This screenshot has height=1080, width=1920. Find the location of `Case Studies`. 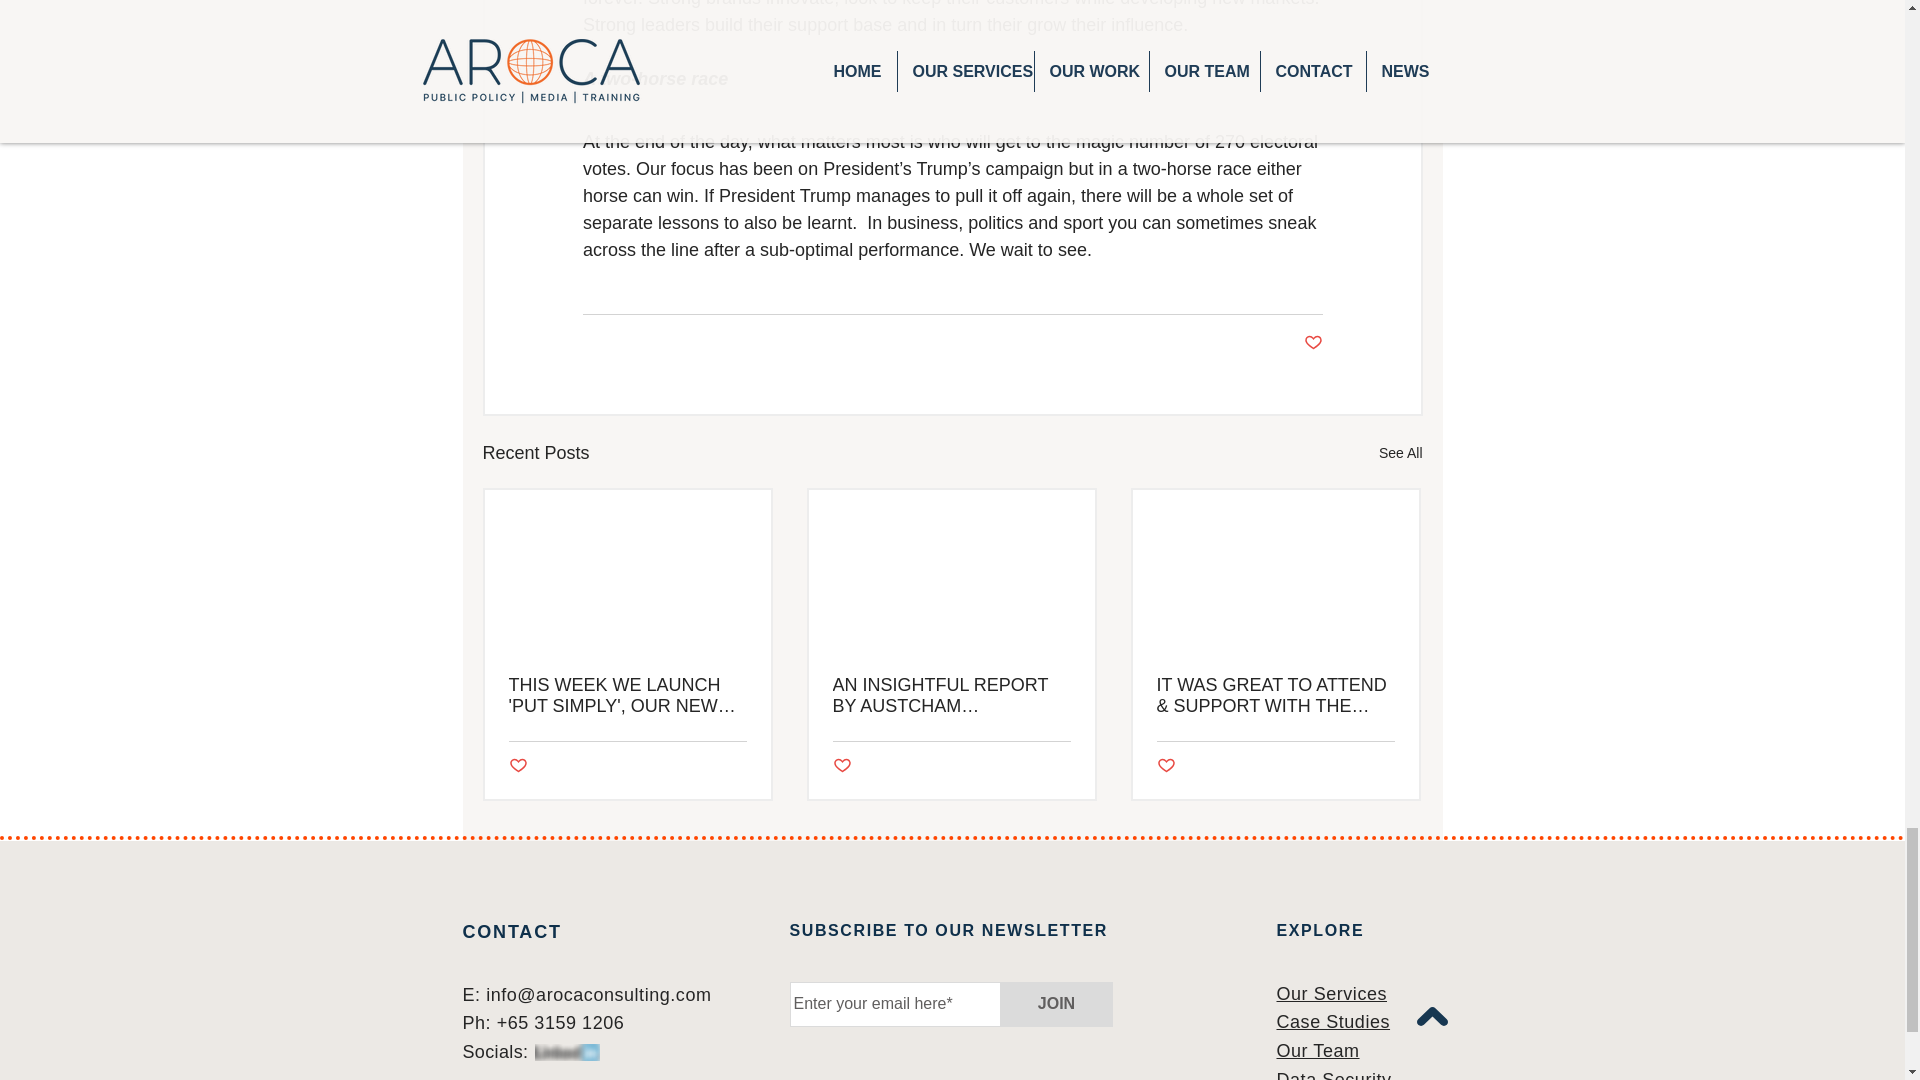

Case Studies is located at coordinates (1333, 1022).